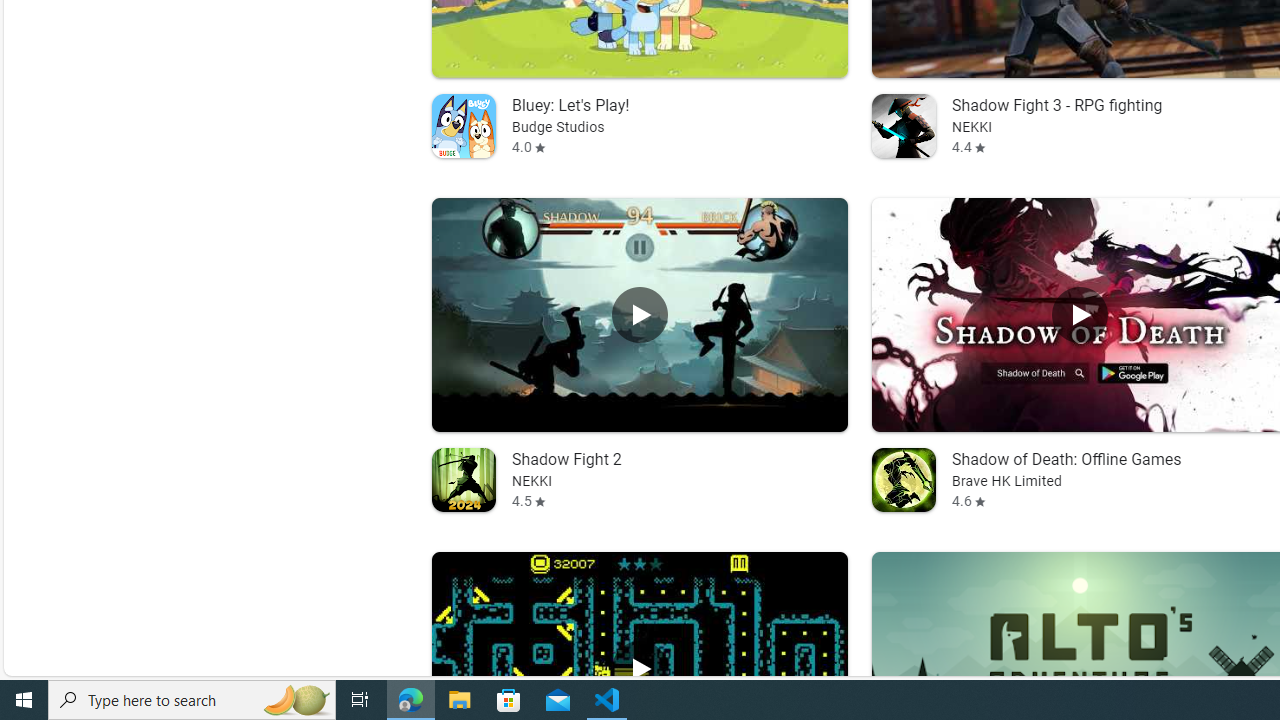  Describe the element at coordinates (1080, 315) in the screenshot. I see `Play Shadow of Death: Offline Games` at that location.